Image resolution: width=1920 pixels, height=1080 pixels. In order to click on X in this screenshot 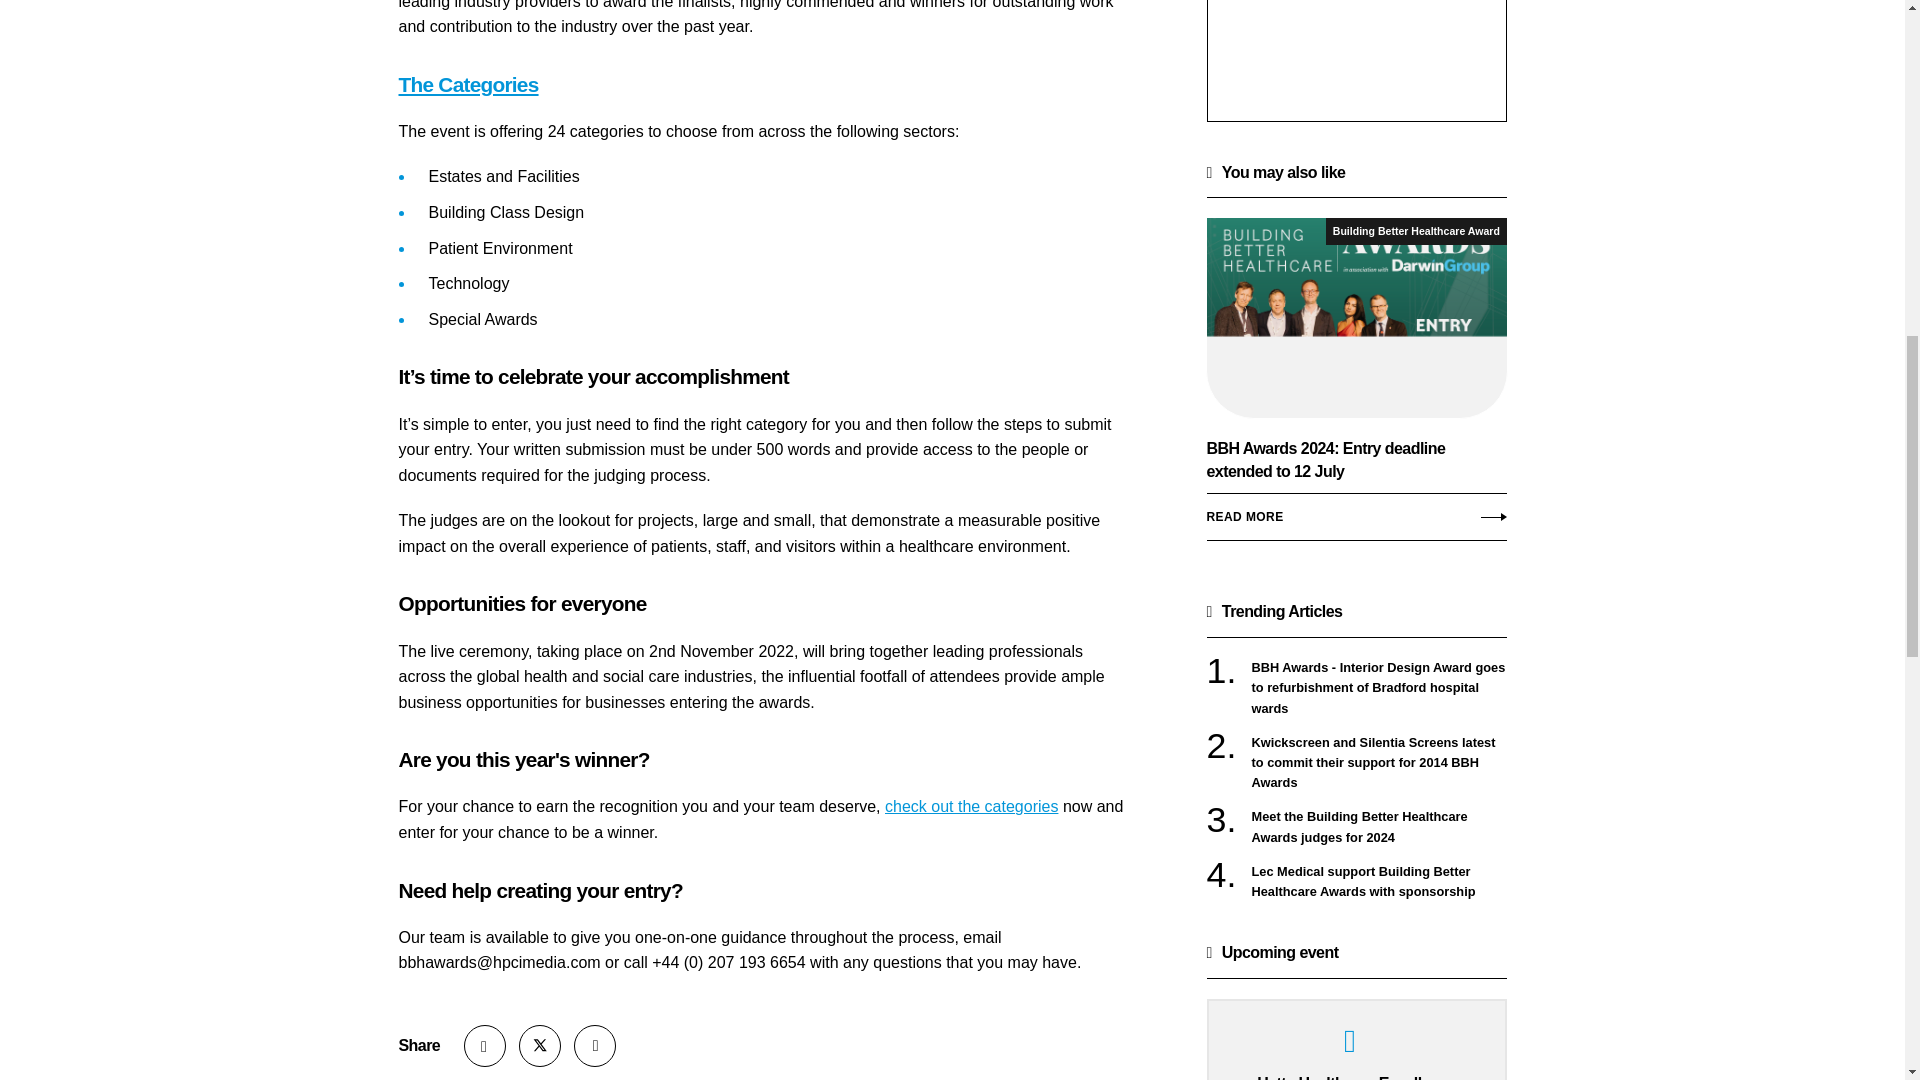, I will do `click(539, 1046)`.